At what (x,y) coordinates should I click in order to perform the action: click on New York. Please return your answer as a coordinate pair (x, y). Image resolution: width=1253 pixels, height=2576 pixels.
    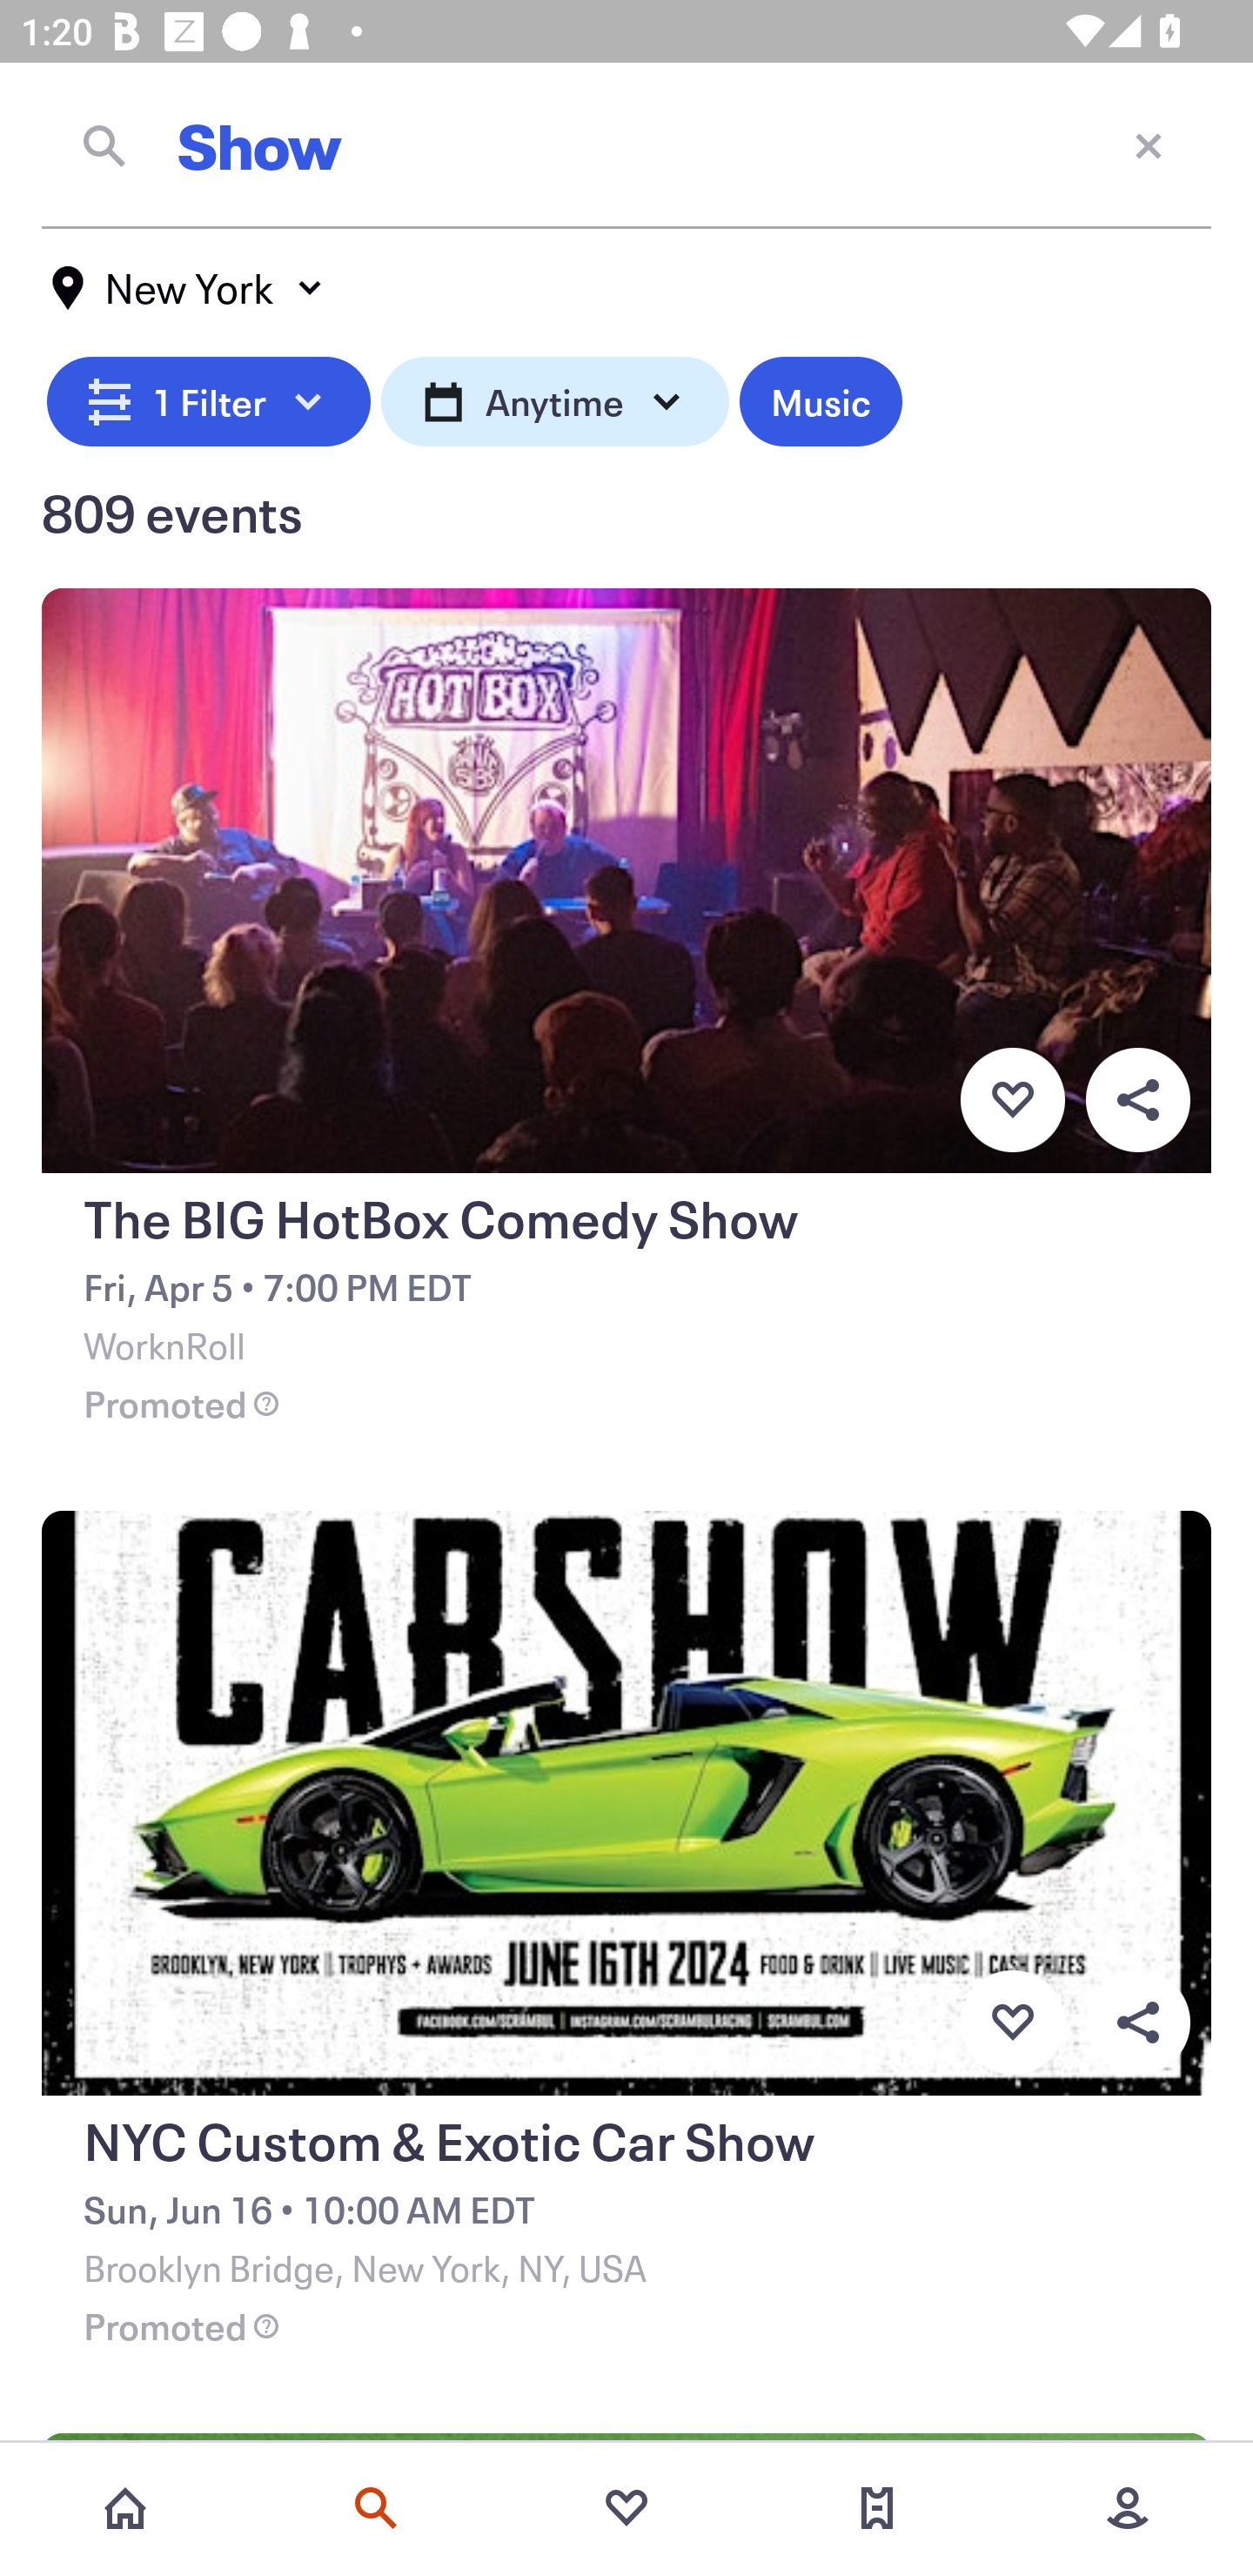
    Looking at the image, I should click on (188, 288).